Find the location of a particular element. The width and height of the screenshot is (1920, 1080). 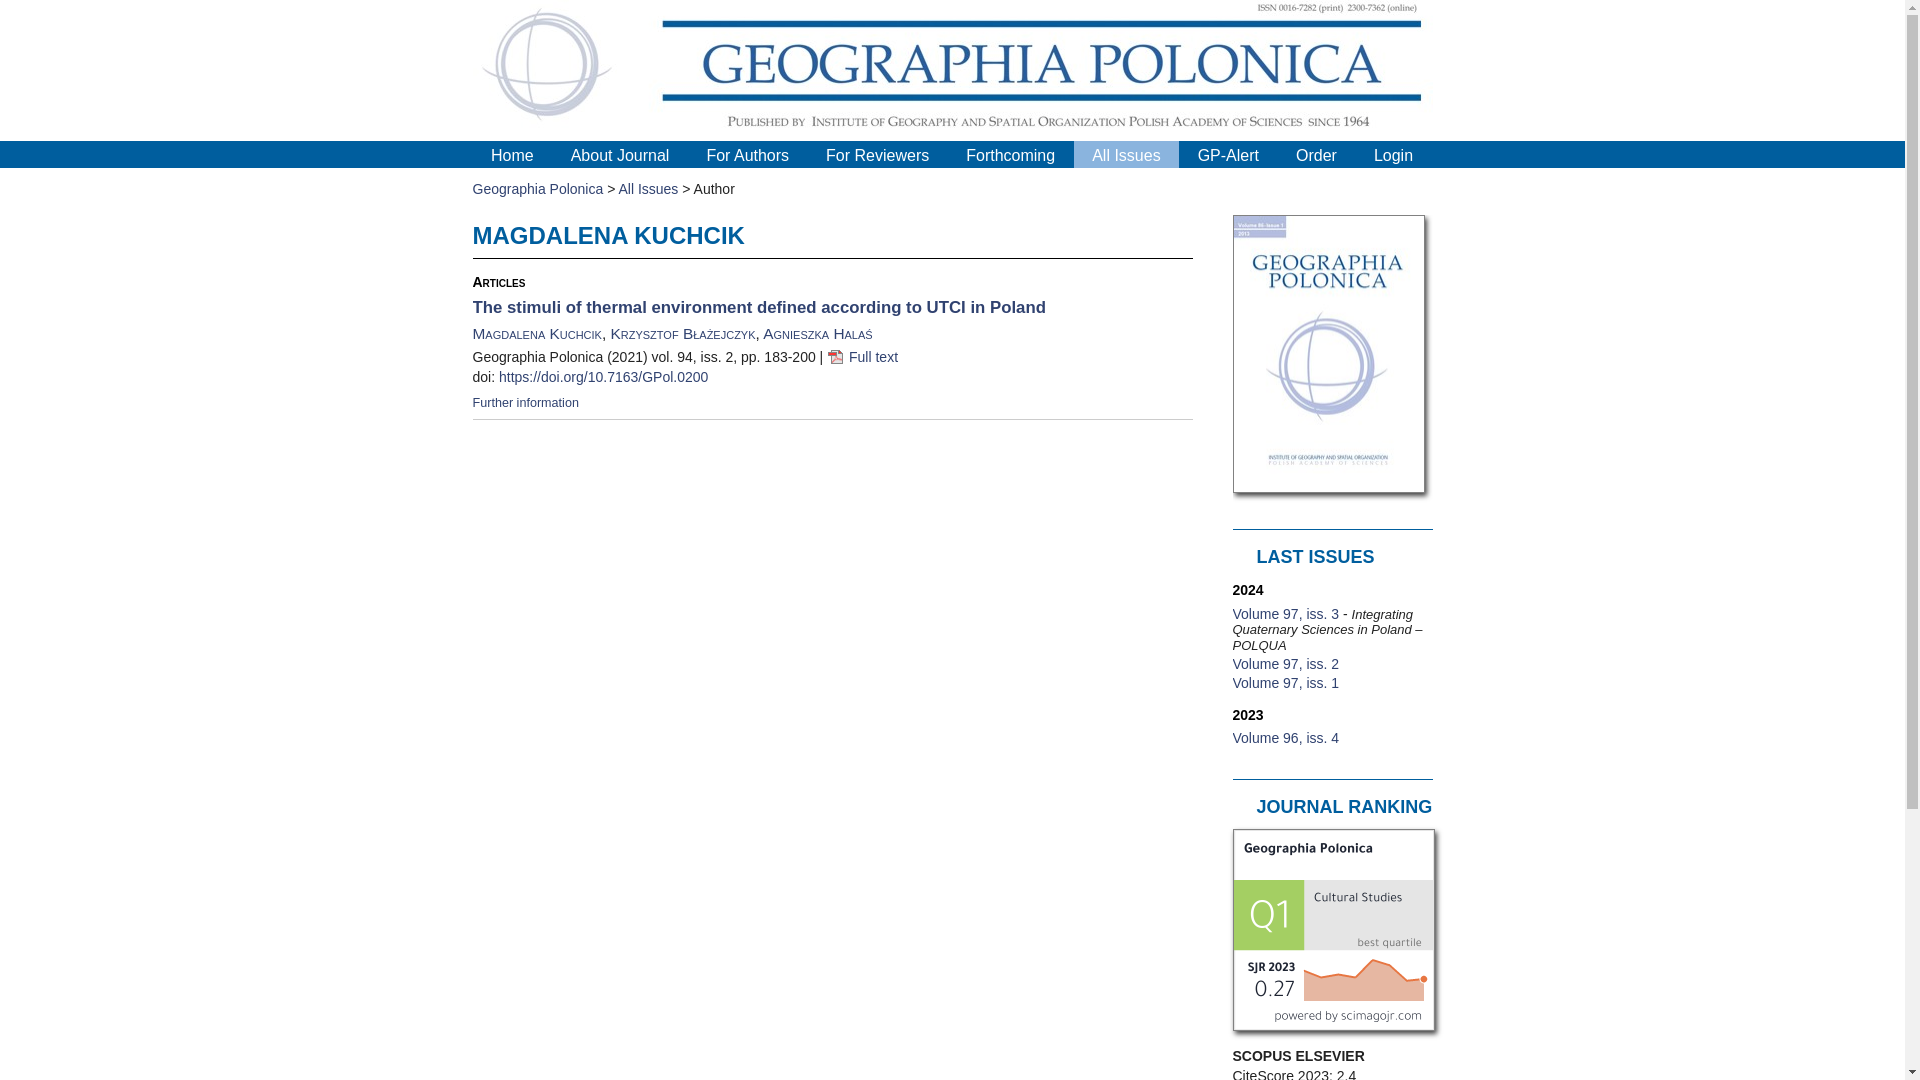

Login is located at coordinates (1394, 155).